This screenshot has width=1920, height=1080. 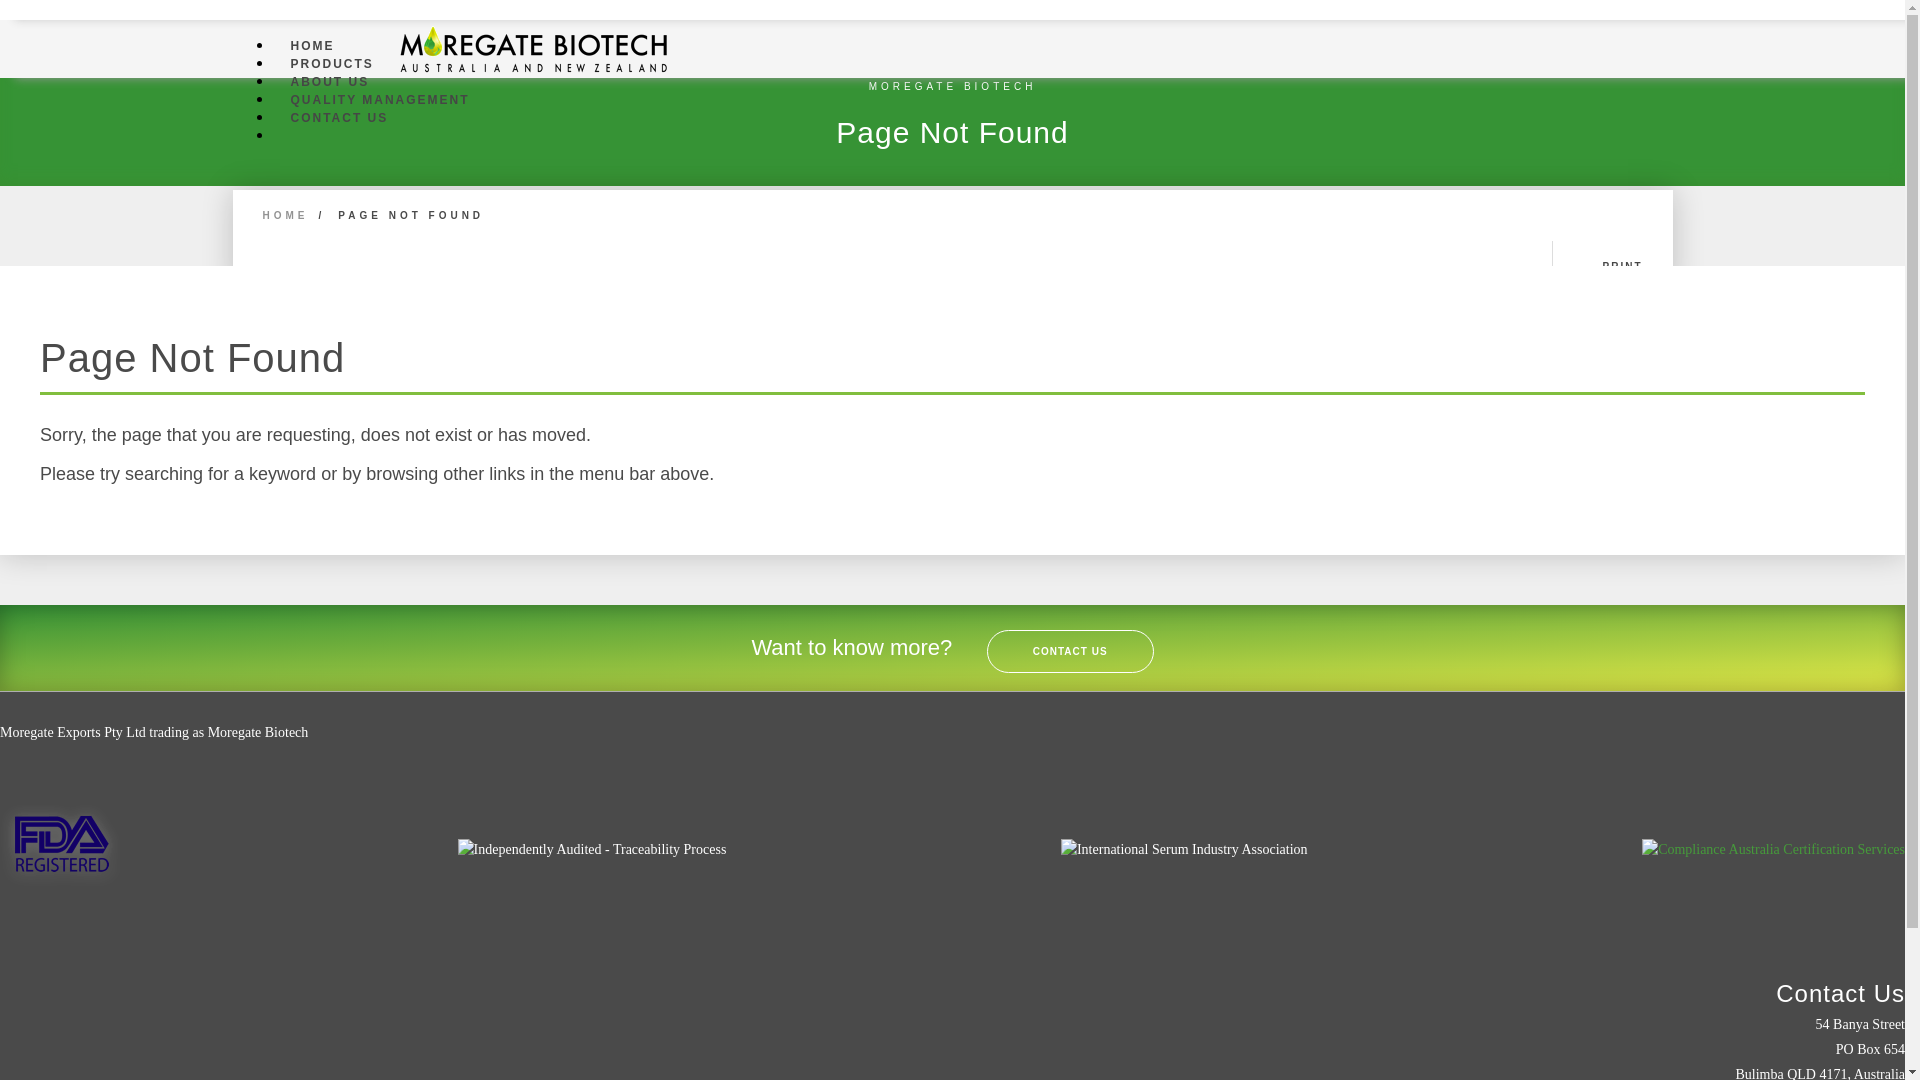 I want to click on PRODUCTS, so click(x=332, y=64).